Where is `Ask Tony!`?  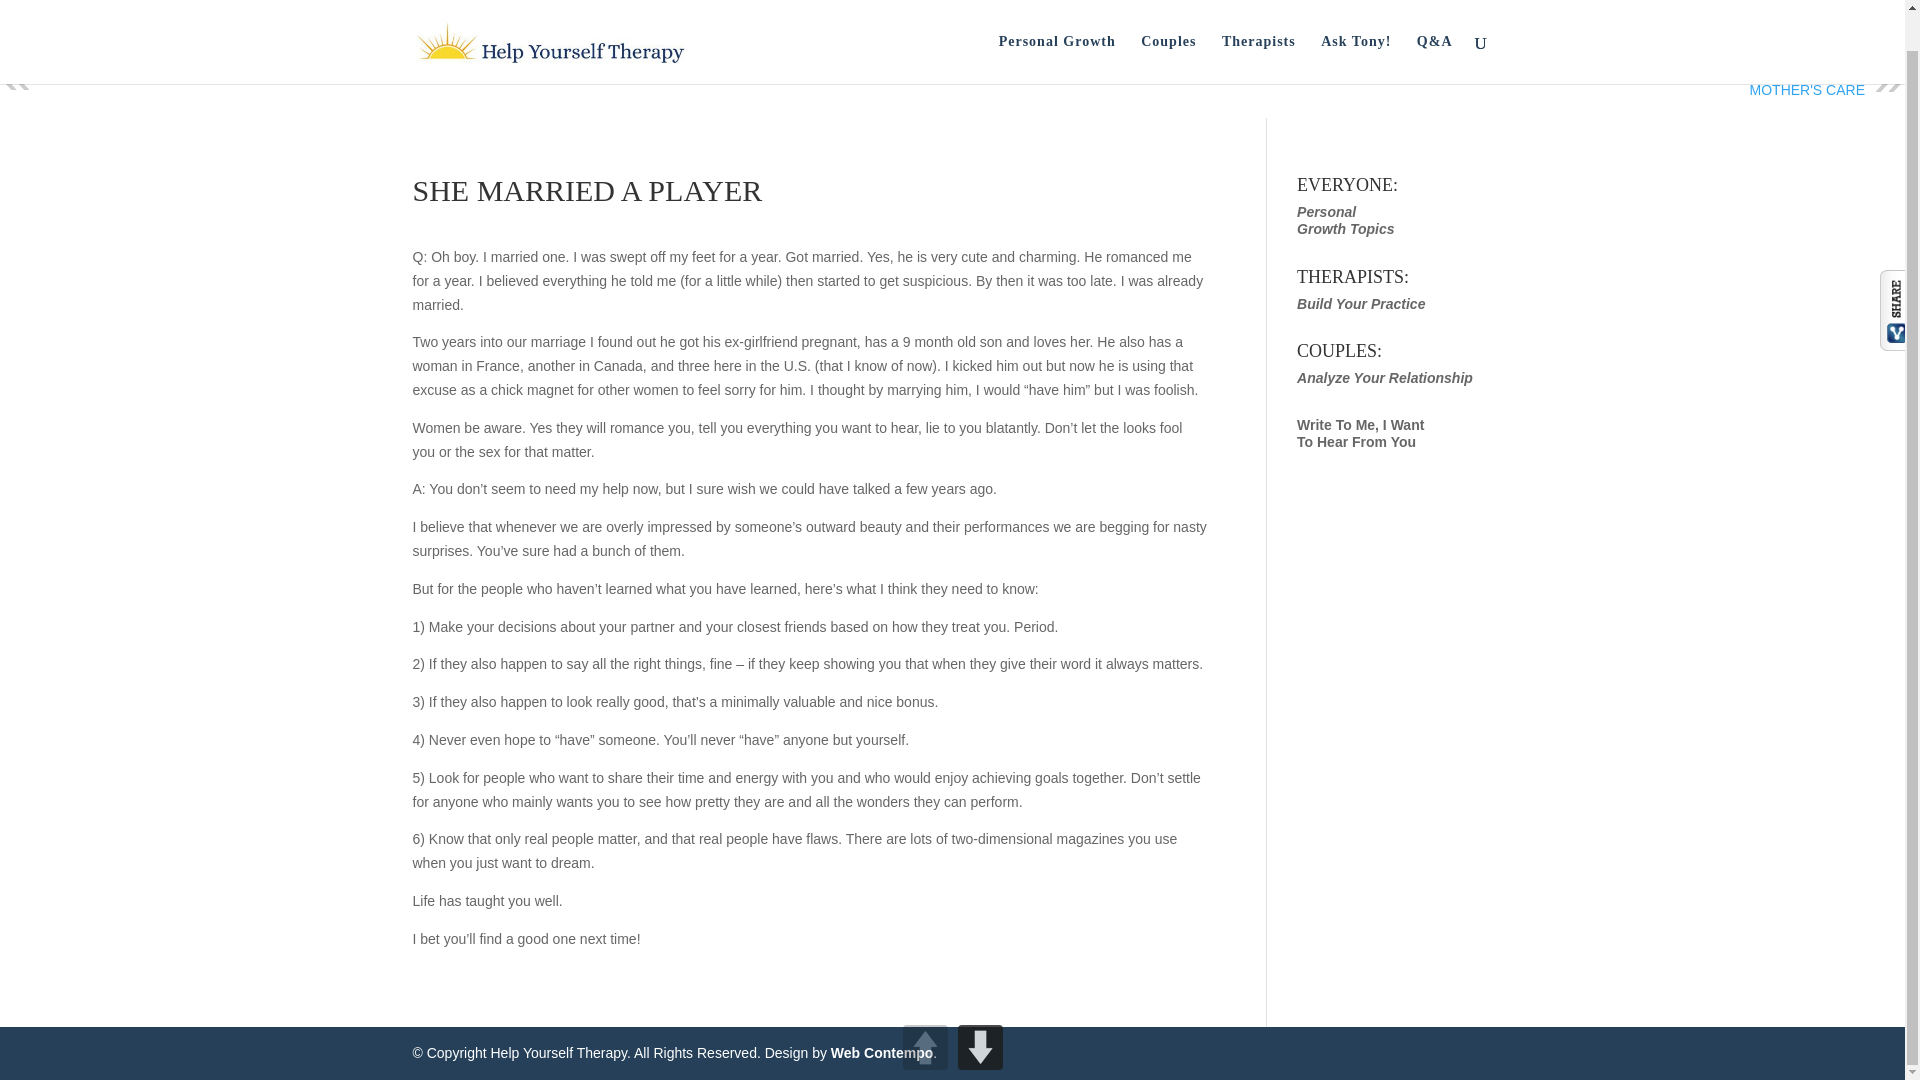
Ask Tony! is located at coordinates (1345, 220).